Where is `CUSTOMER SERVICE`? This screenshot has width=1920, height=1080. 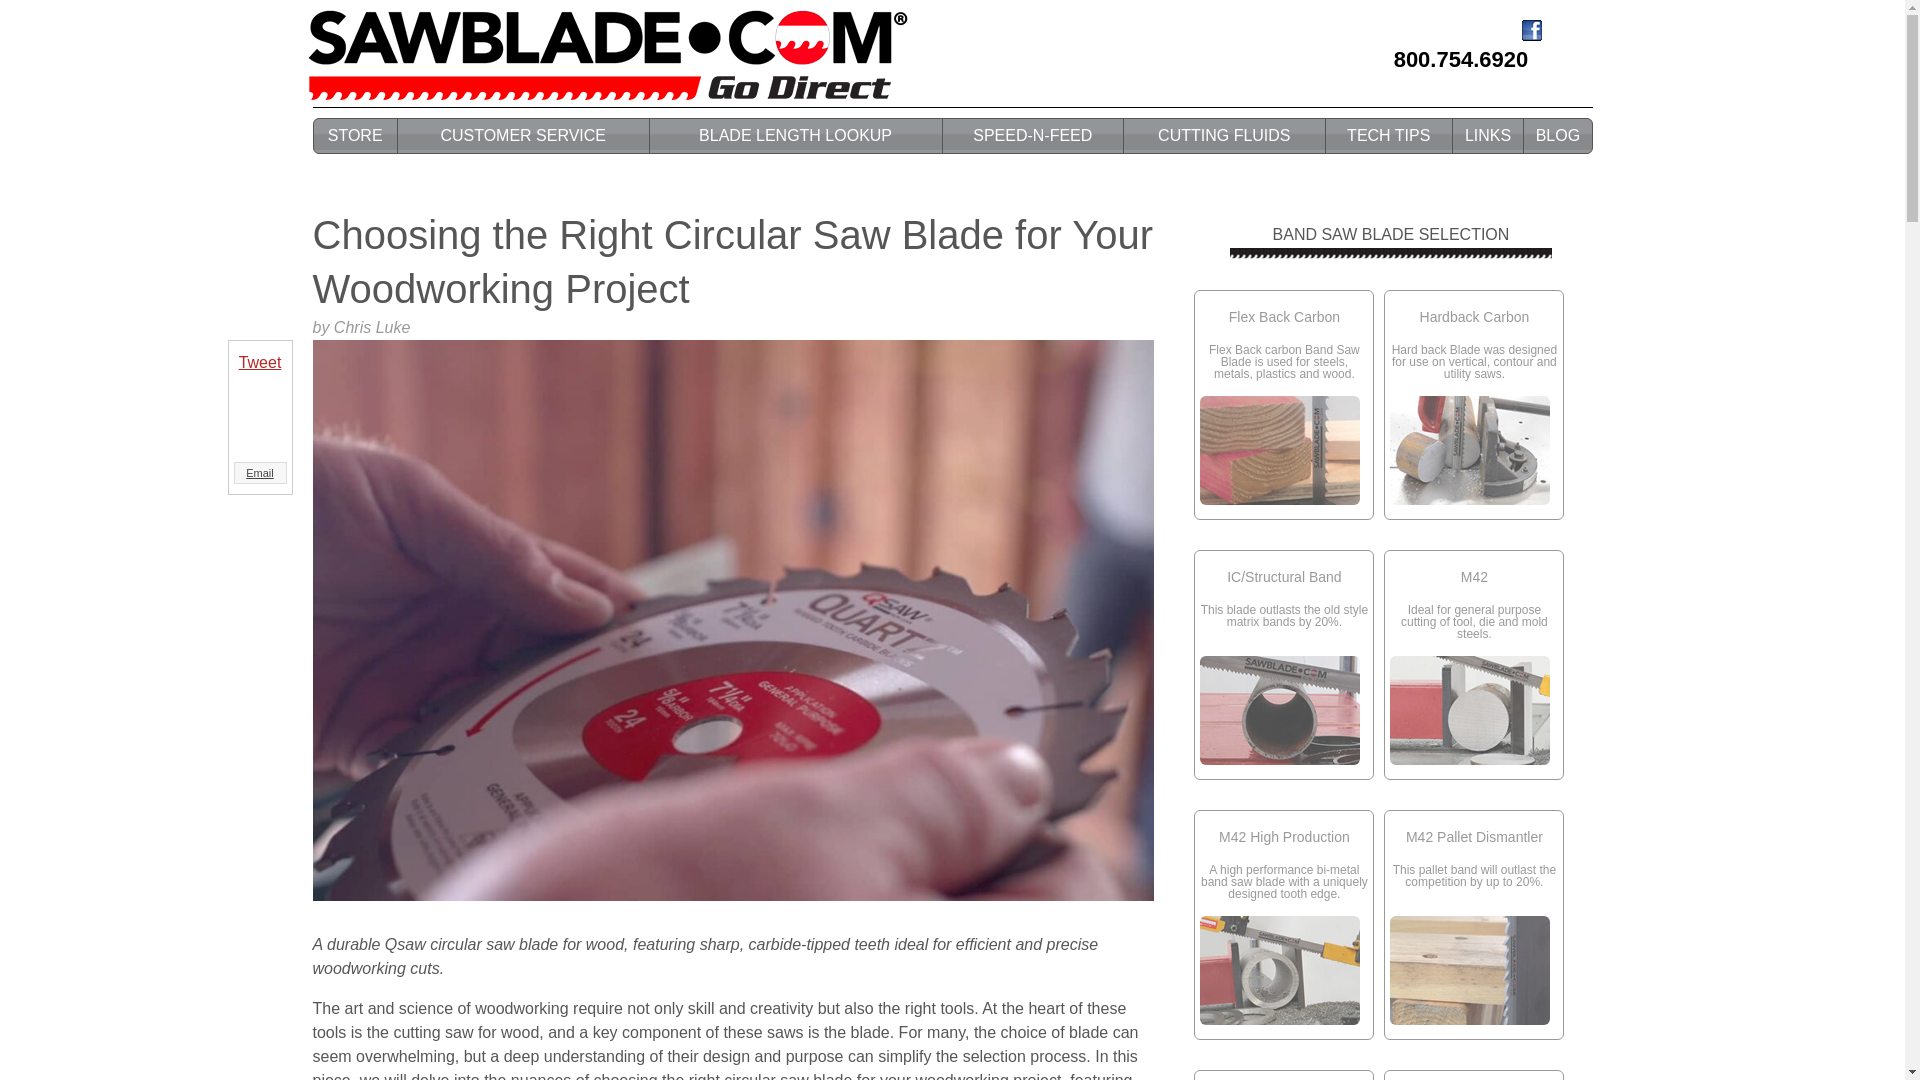 CUSTOMER SERVICE is located at coordinates (524, 136).